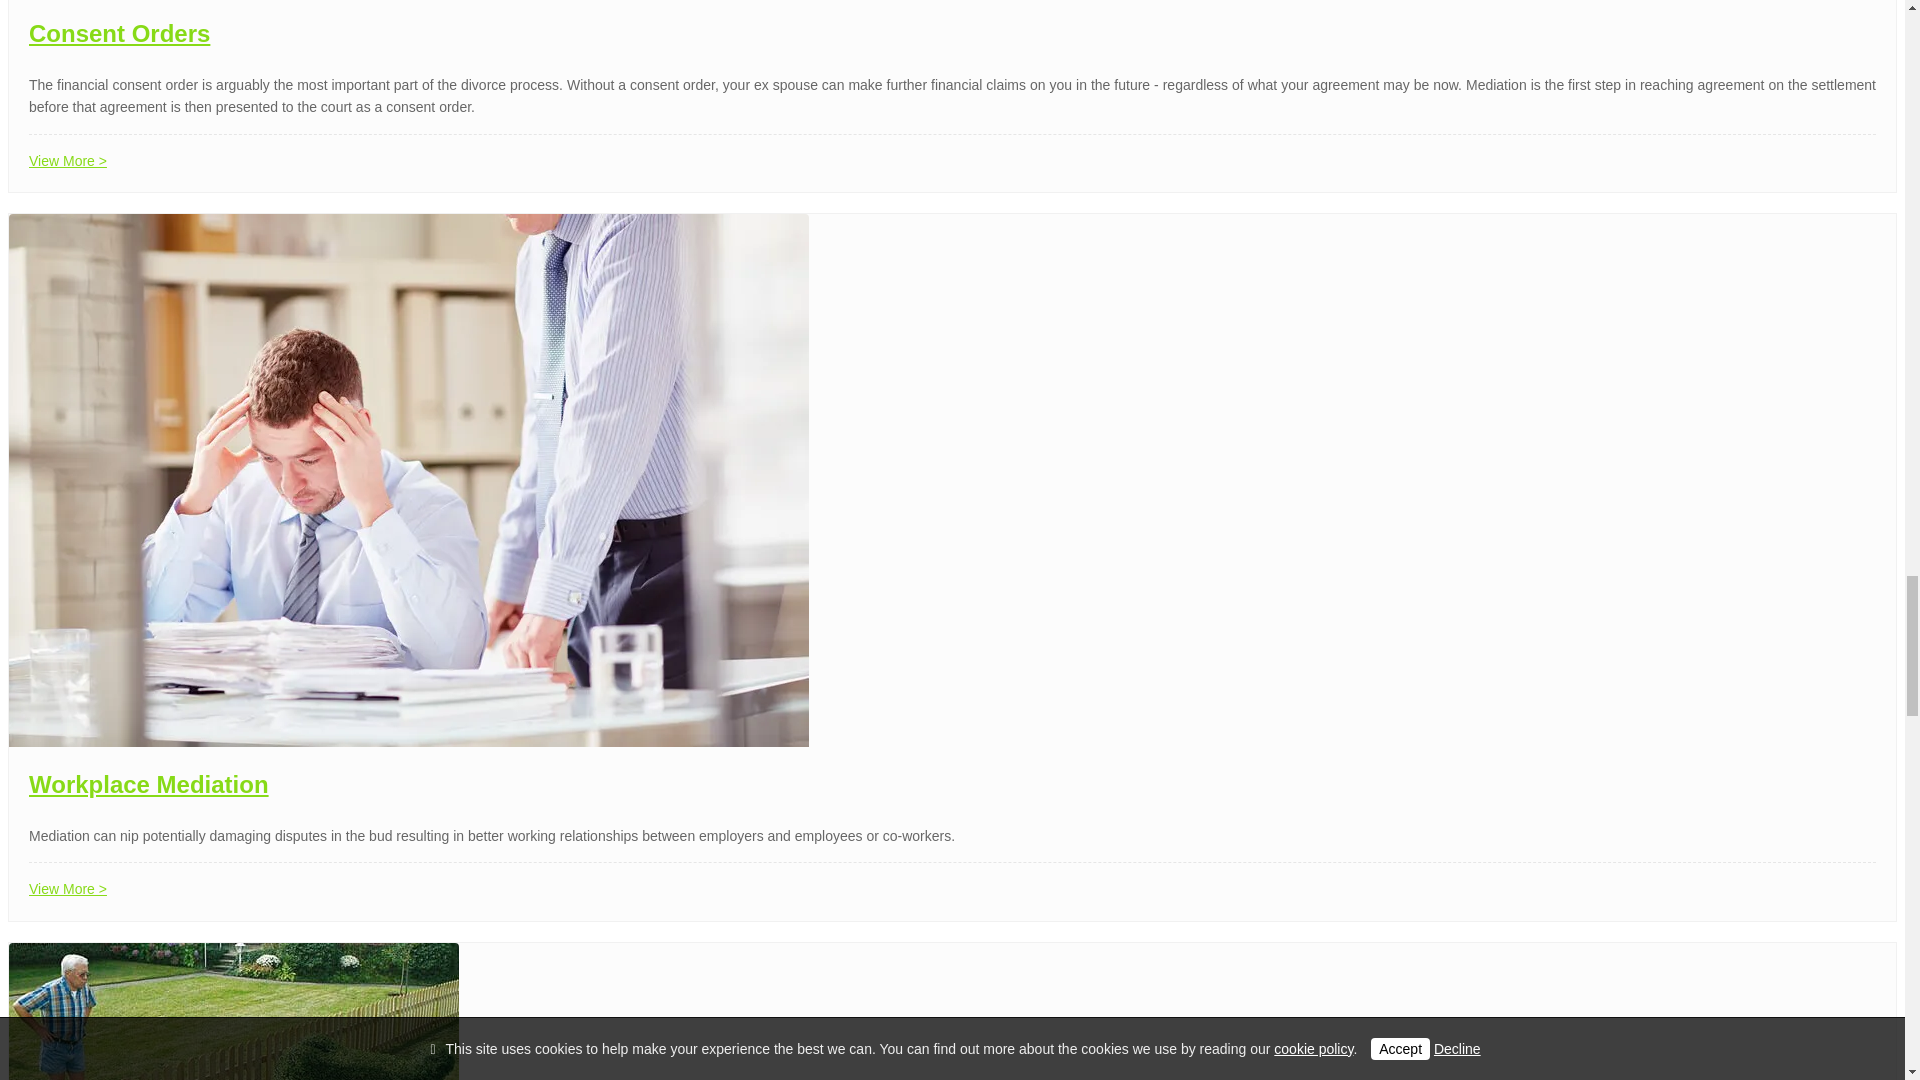  I want to click on Workplace Mediation, so click(148, 784).